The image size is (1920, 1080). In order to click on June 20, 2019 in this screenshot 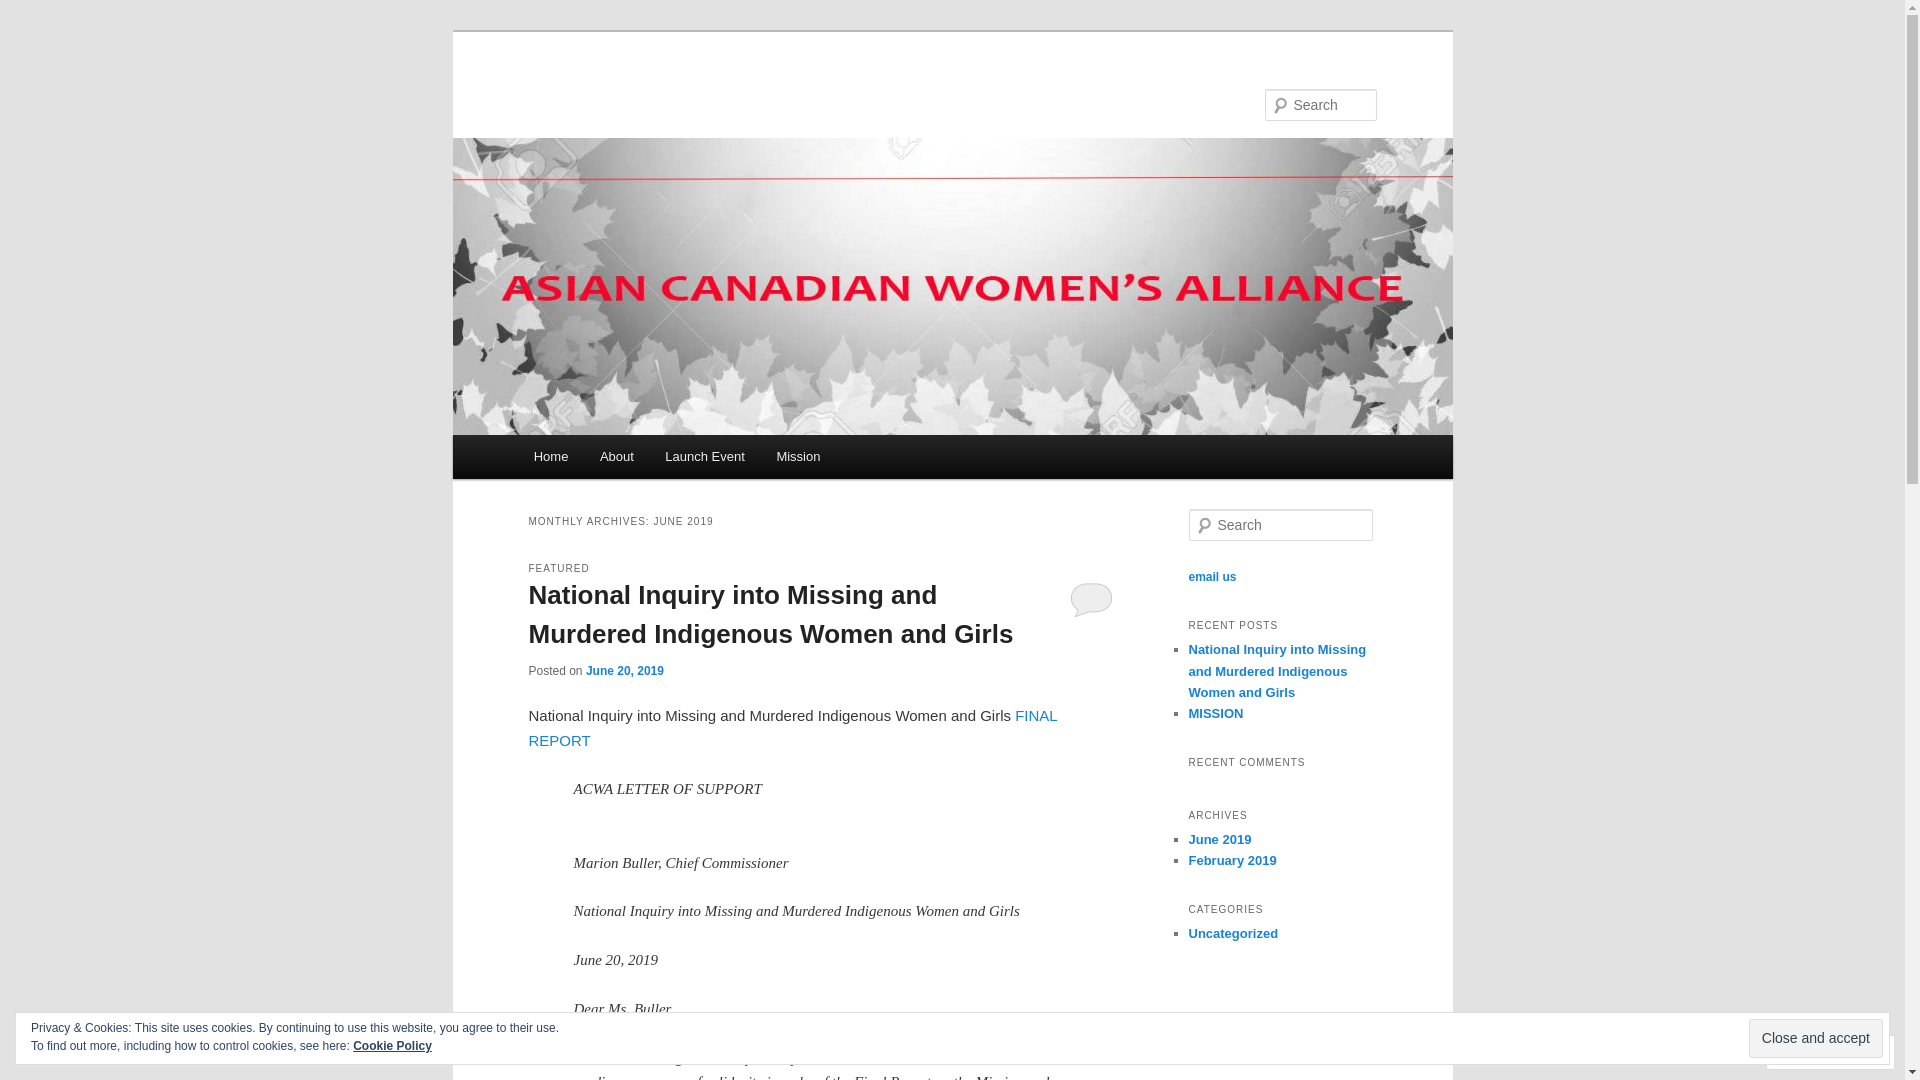, I will do `click(625, 671)`.